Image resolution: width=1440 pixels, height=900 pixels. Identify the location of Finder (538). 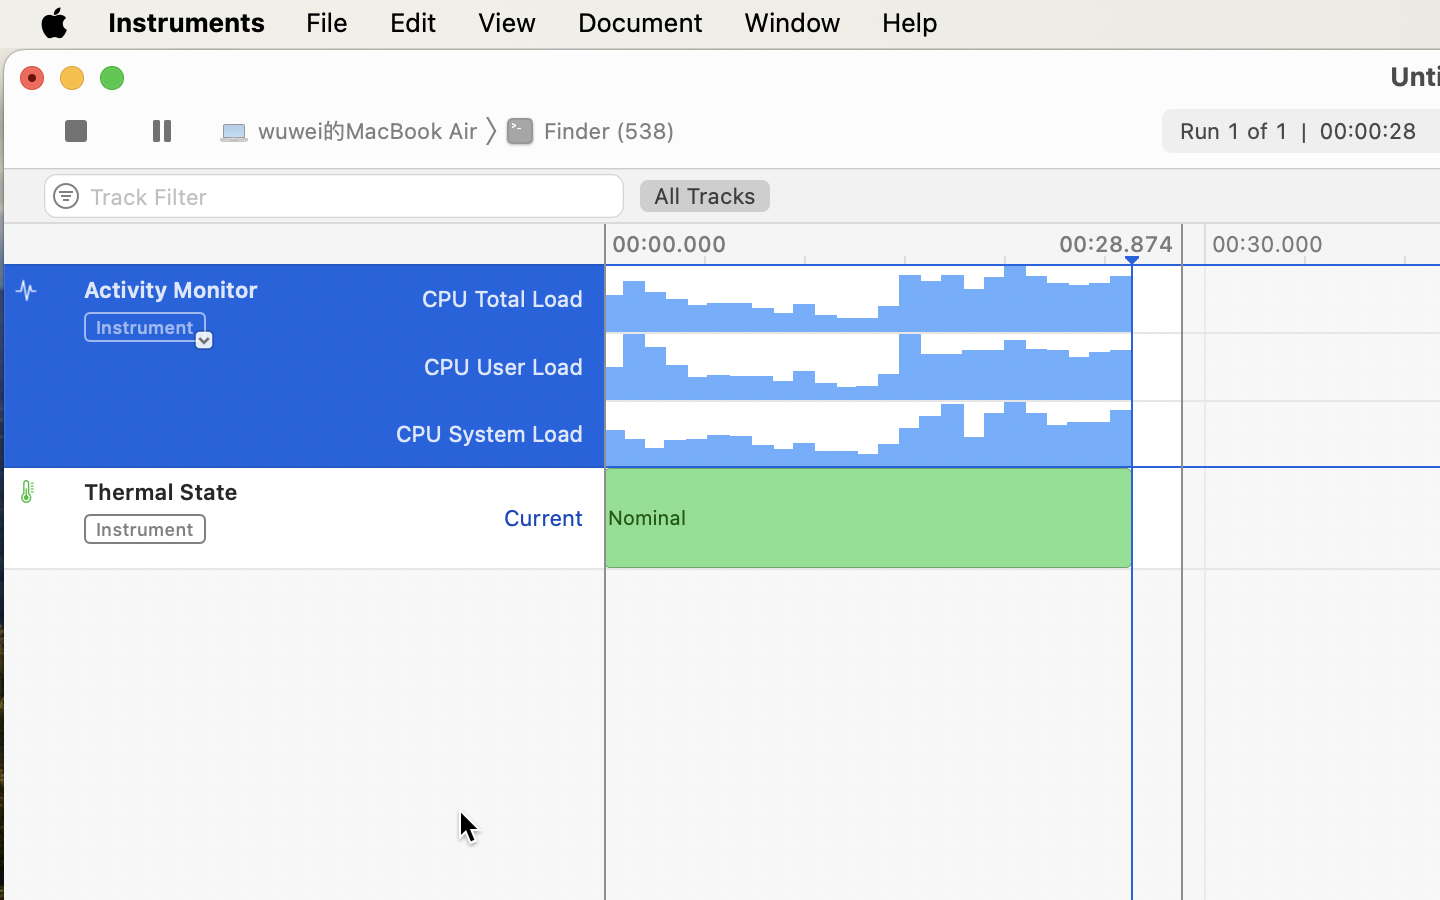
(593, 130).